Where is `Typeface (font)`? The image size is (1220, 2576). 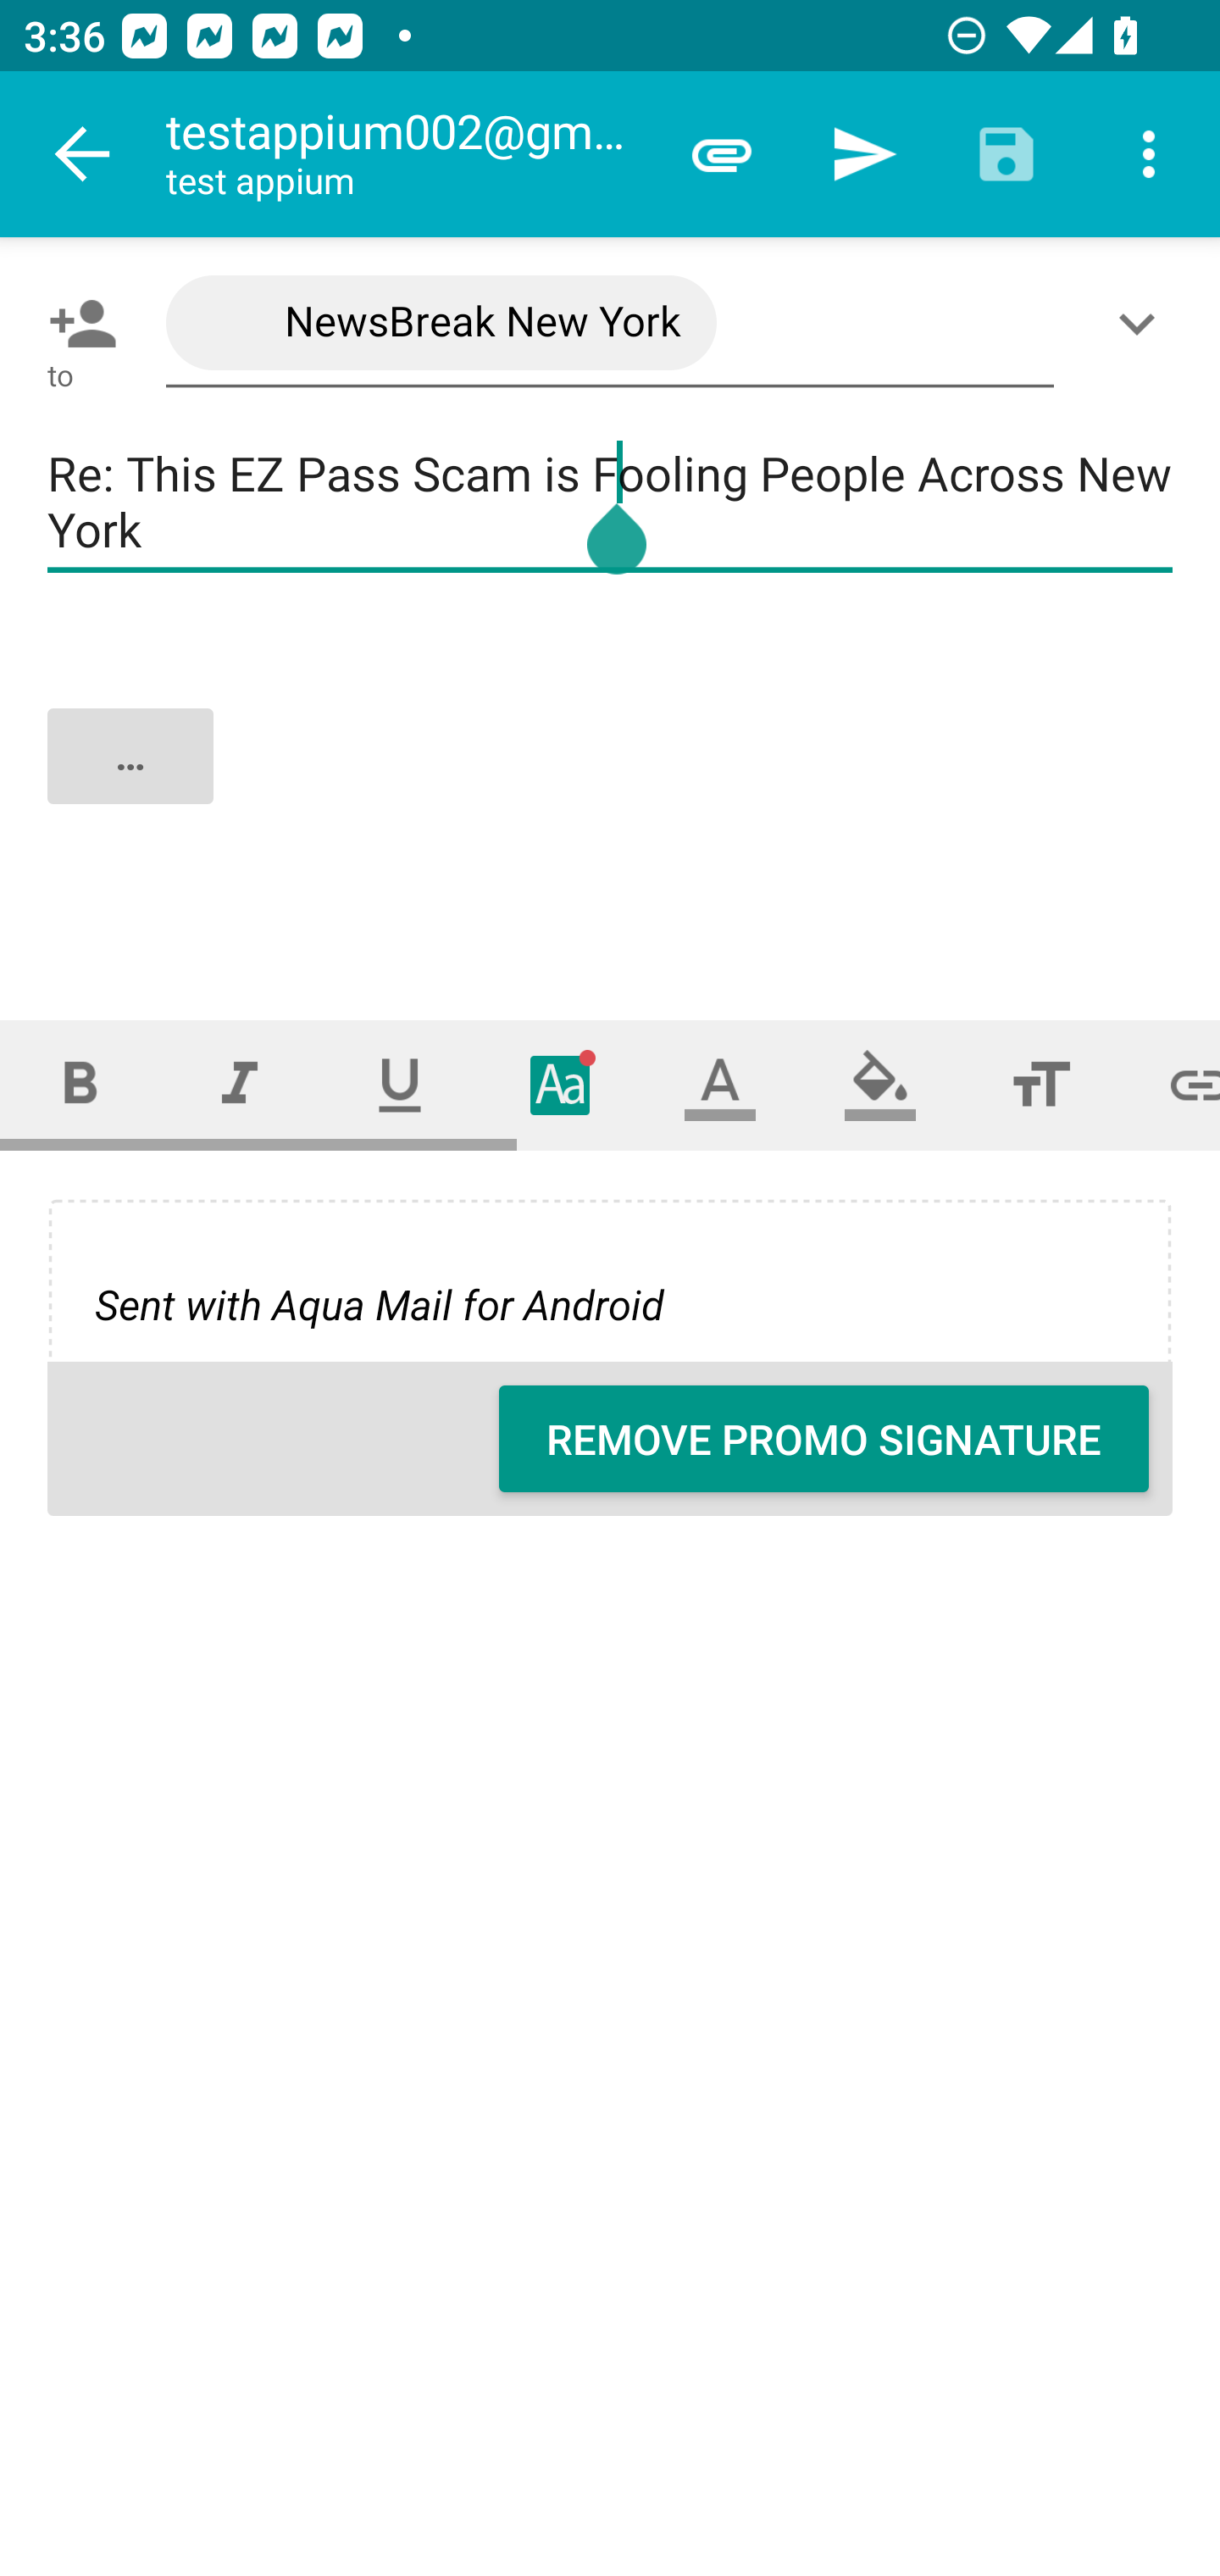 Typeface (font) is located at coordinates (561, 1085).